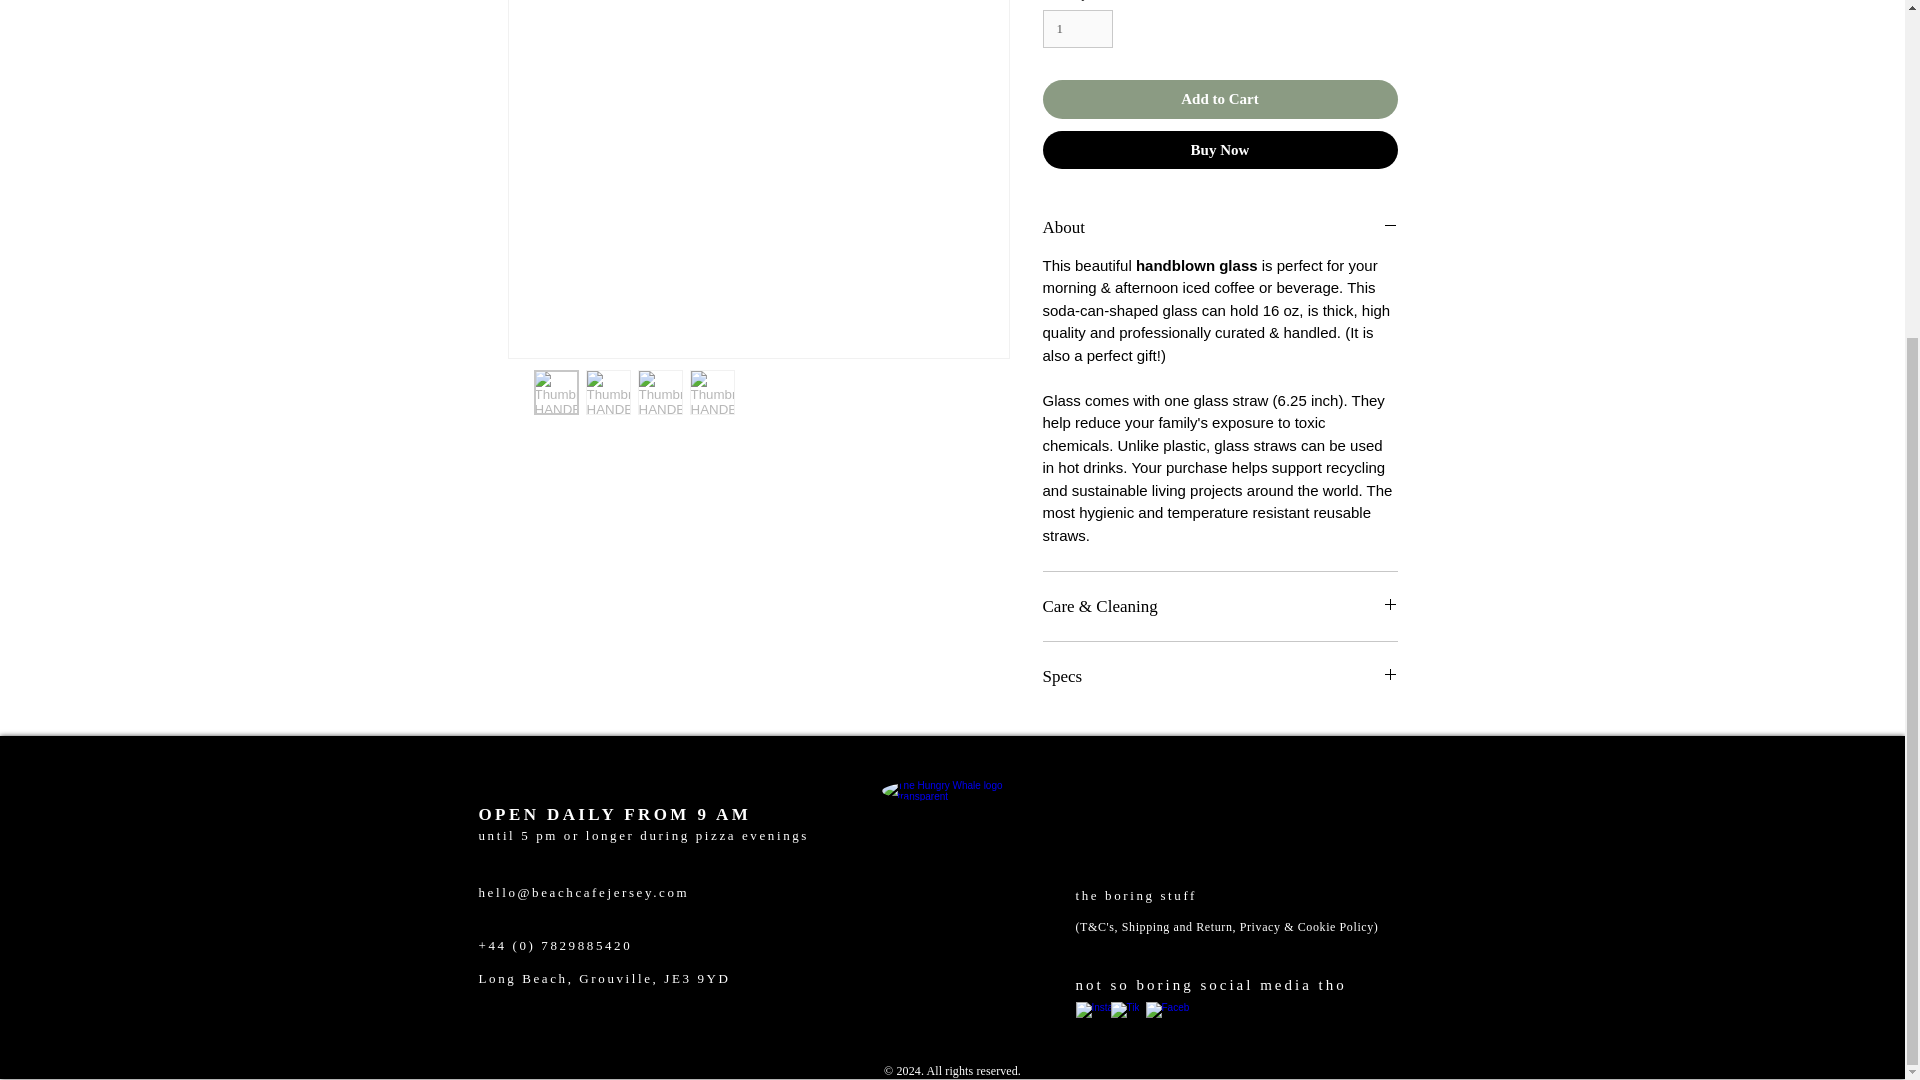 This screenshot has width=1920, height=1080. I want to click on Buy Now, so click(1220, 149).